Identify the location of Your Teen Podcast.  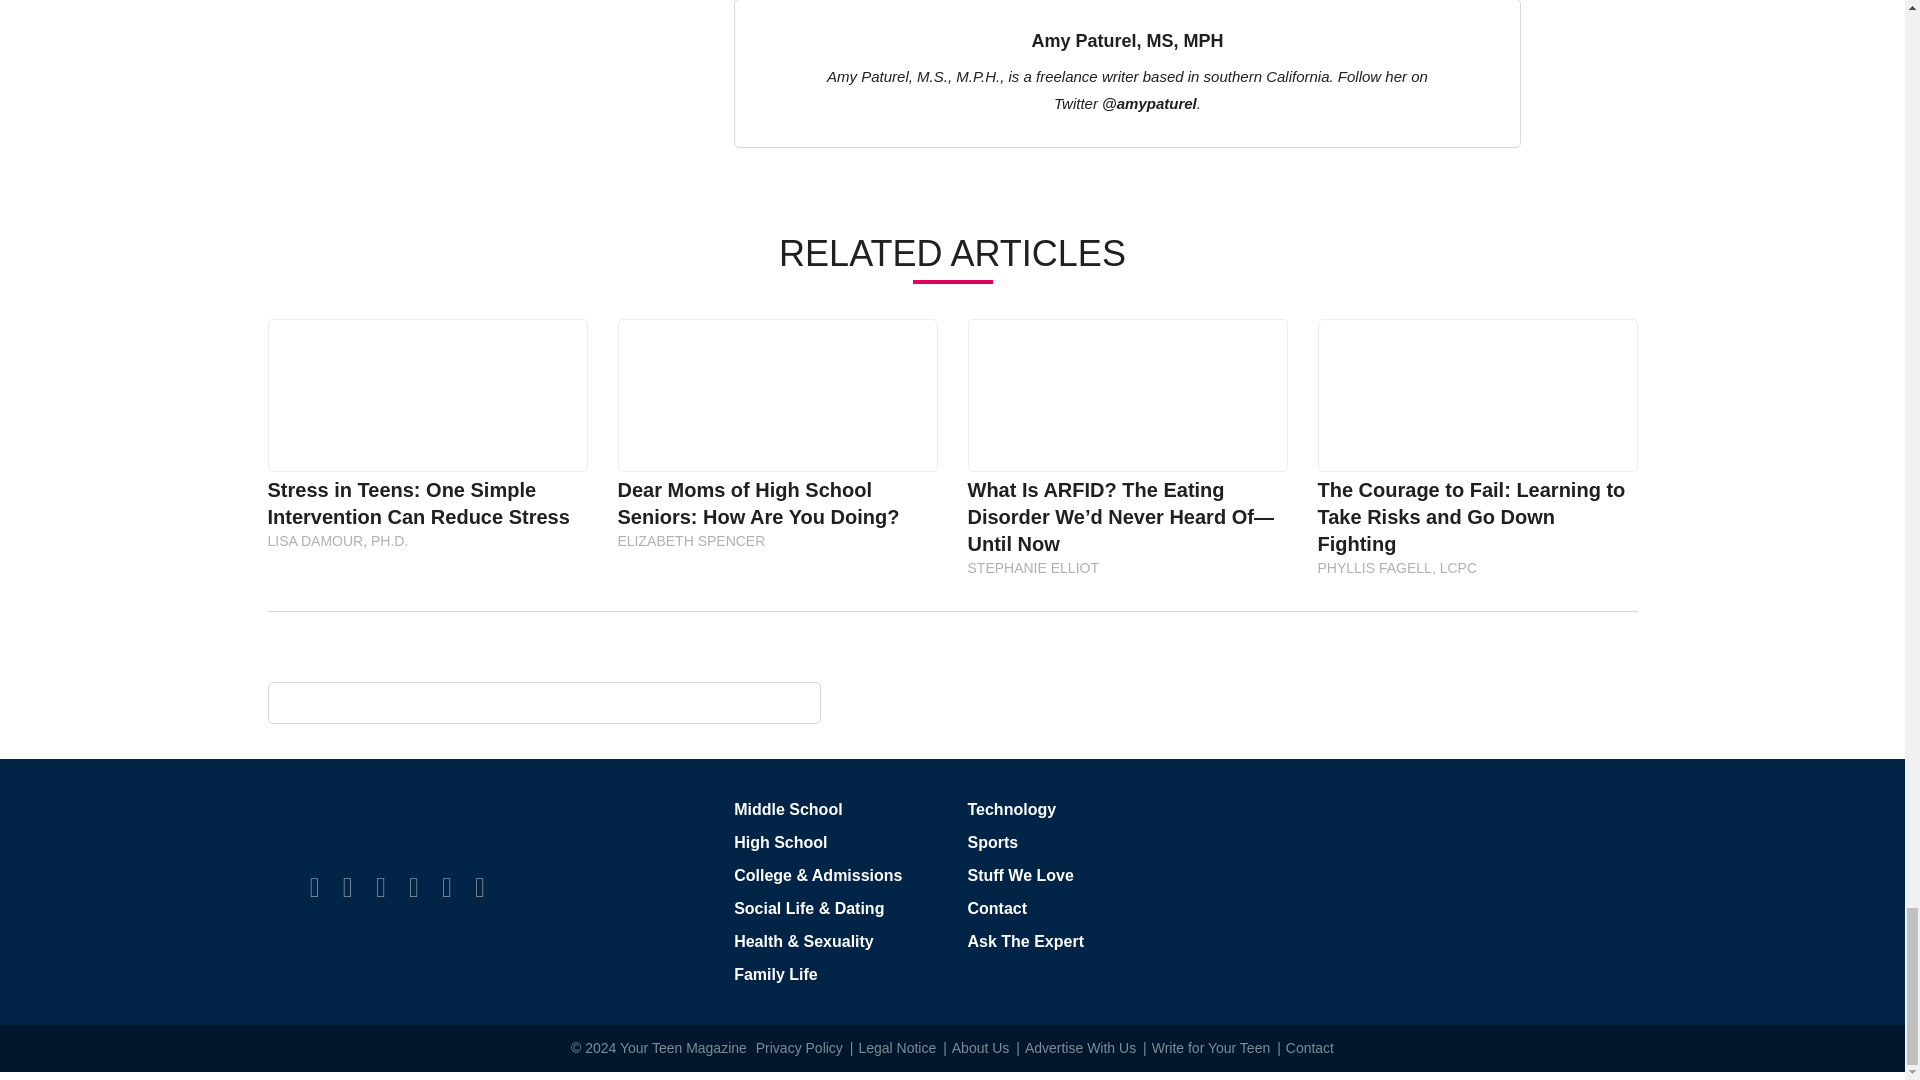
(480, 886).